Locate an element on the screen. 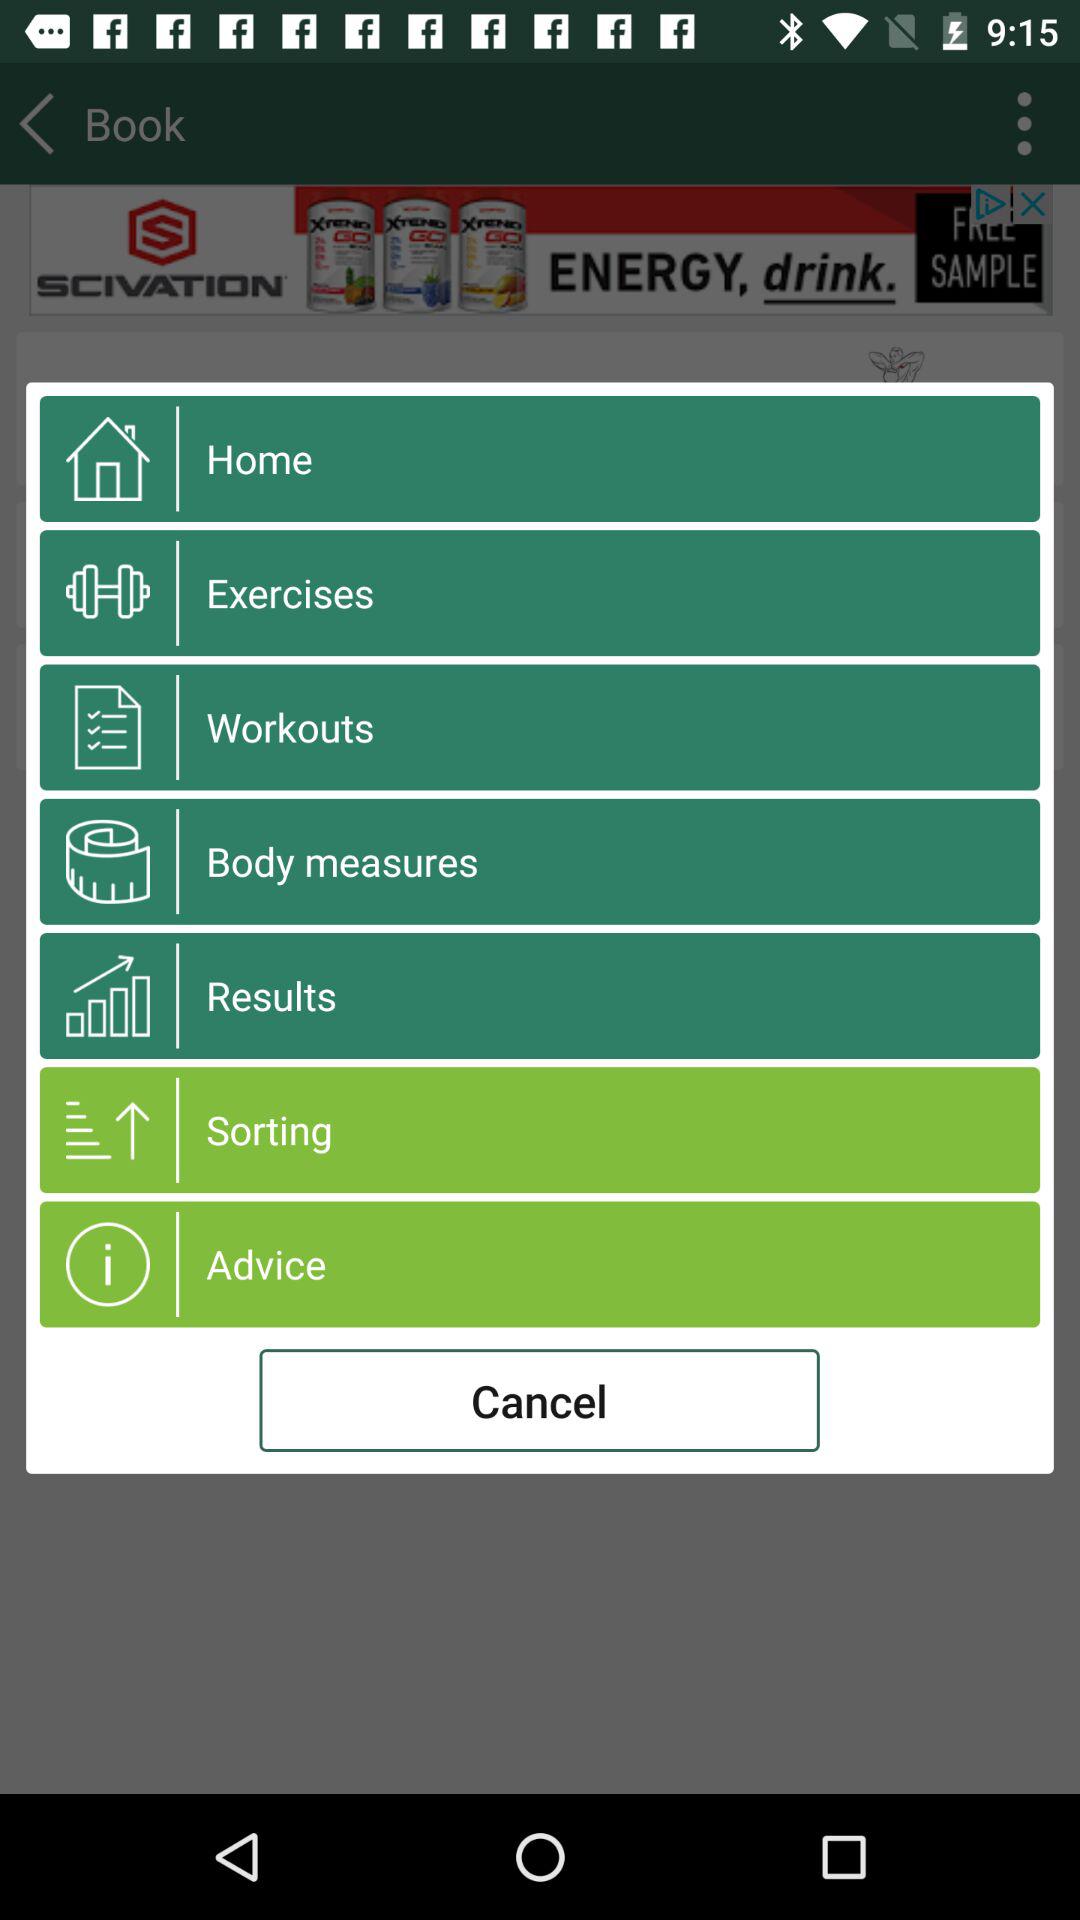 The height and width of the screenshot is (1920, 1080). press cancel item is located at coordinates (539, 1400).